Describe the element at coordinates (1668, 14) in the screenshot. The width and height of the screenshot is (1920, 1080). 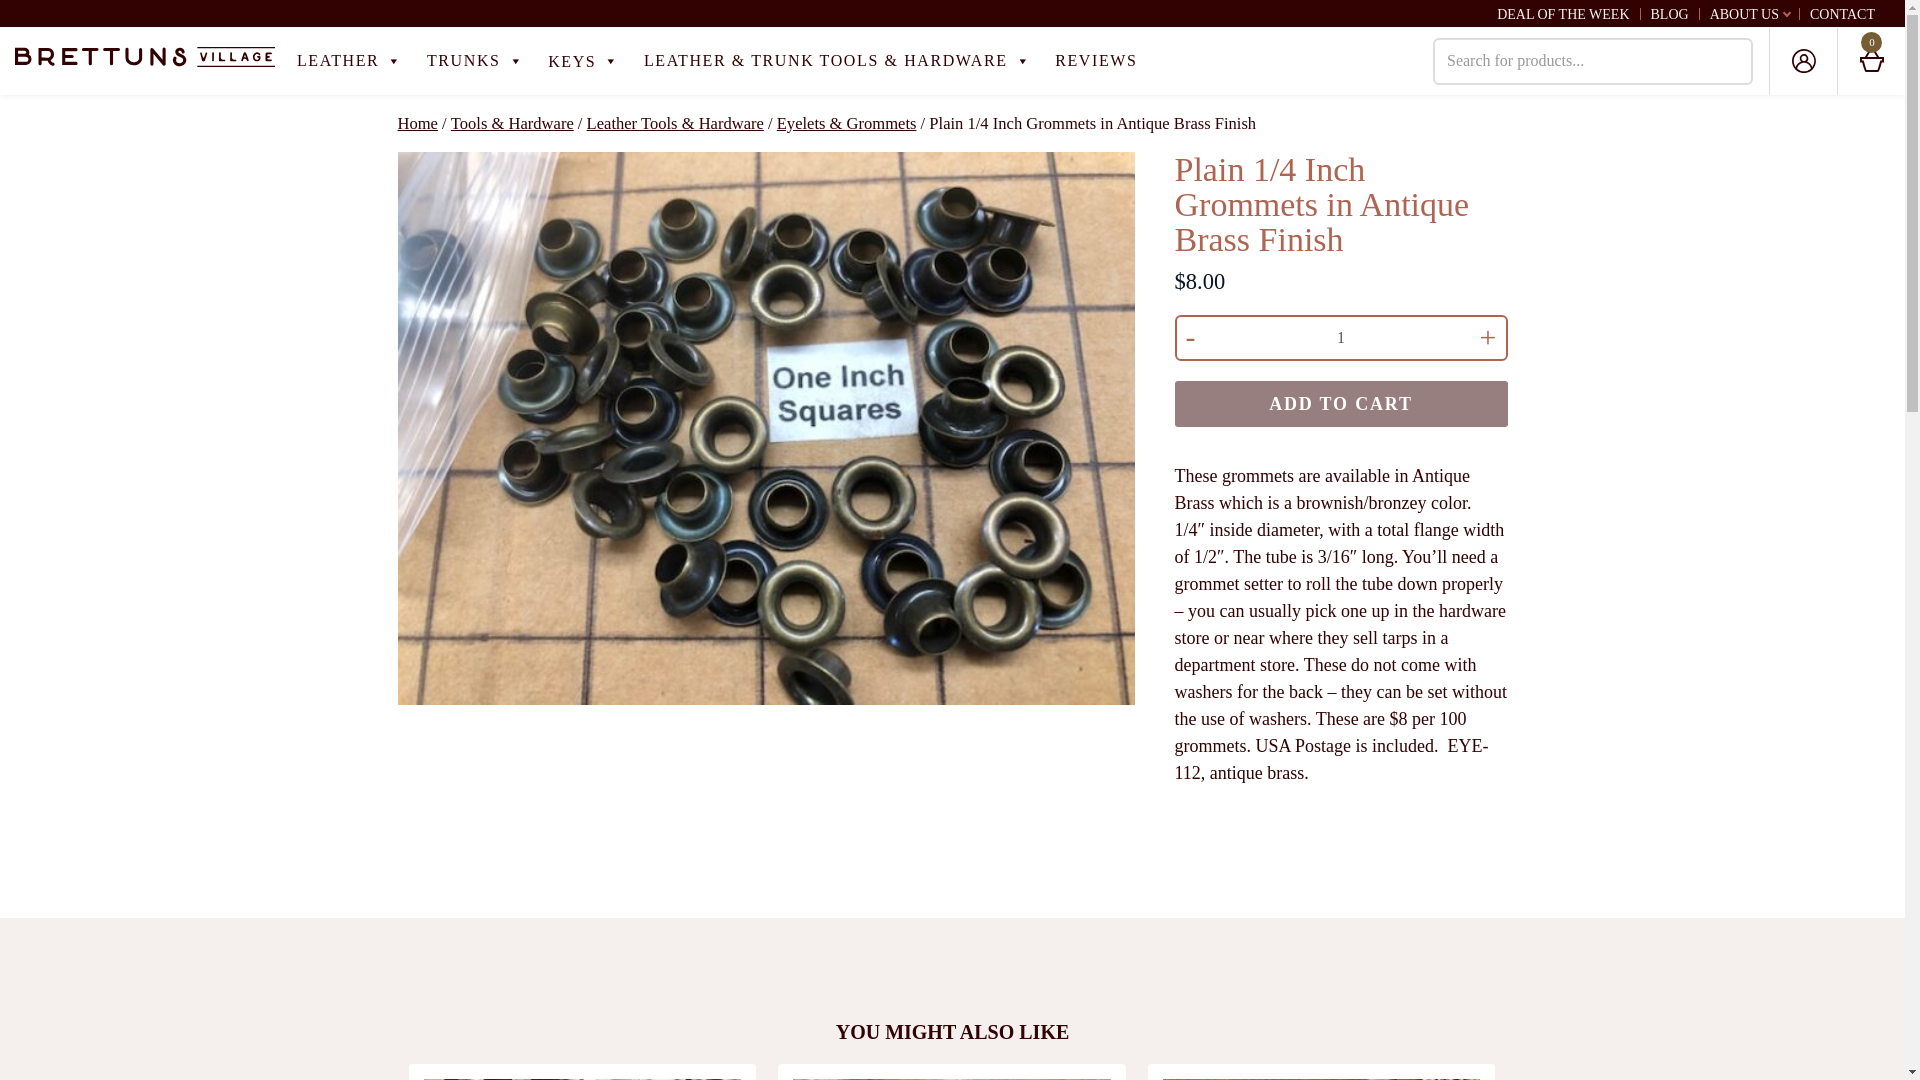
I see `BLOG` at that location.